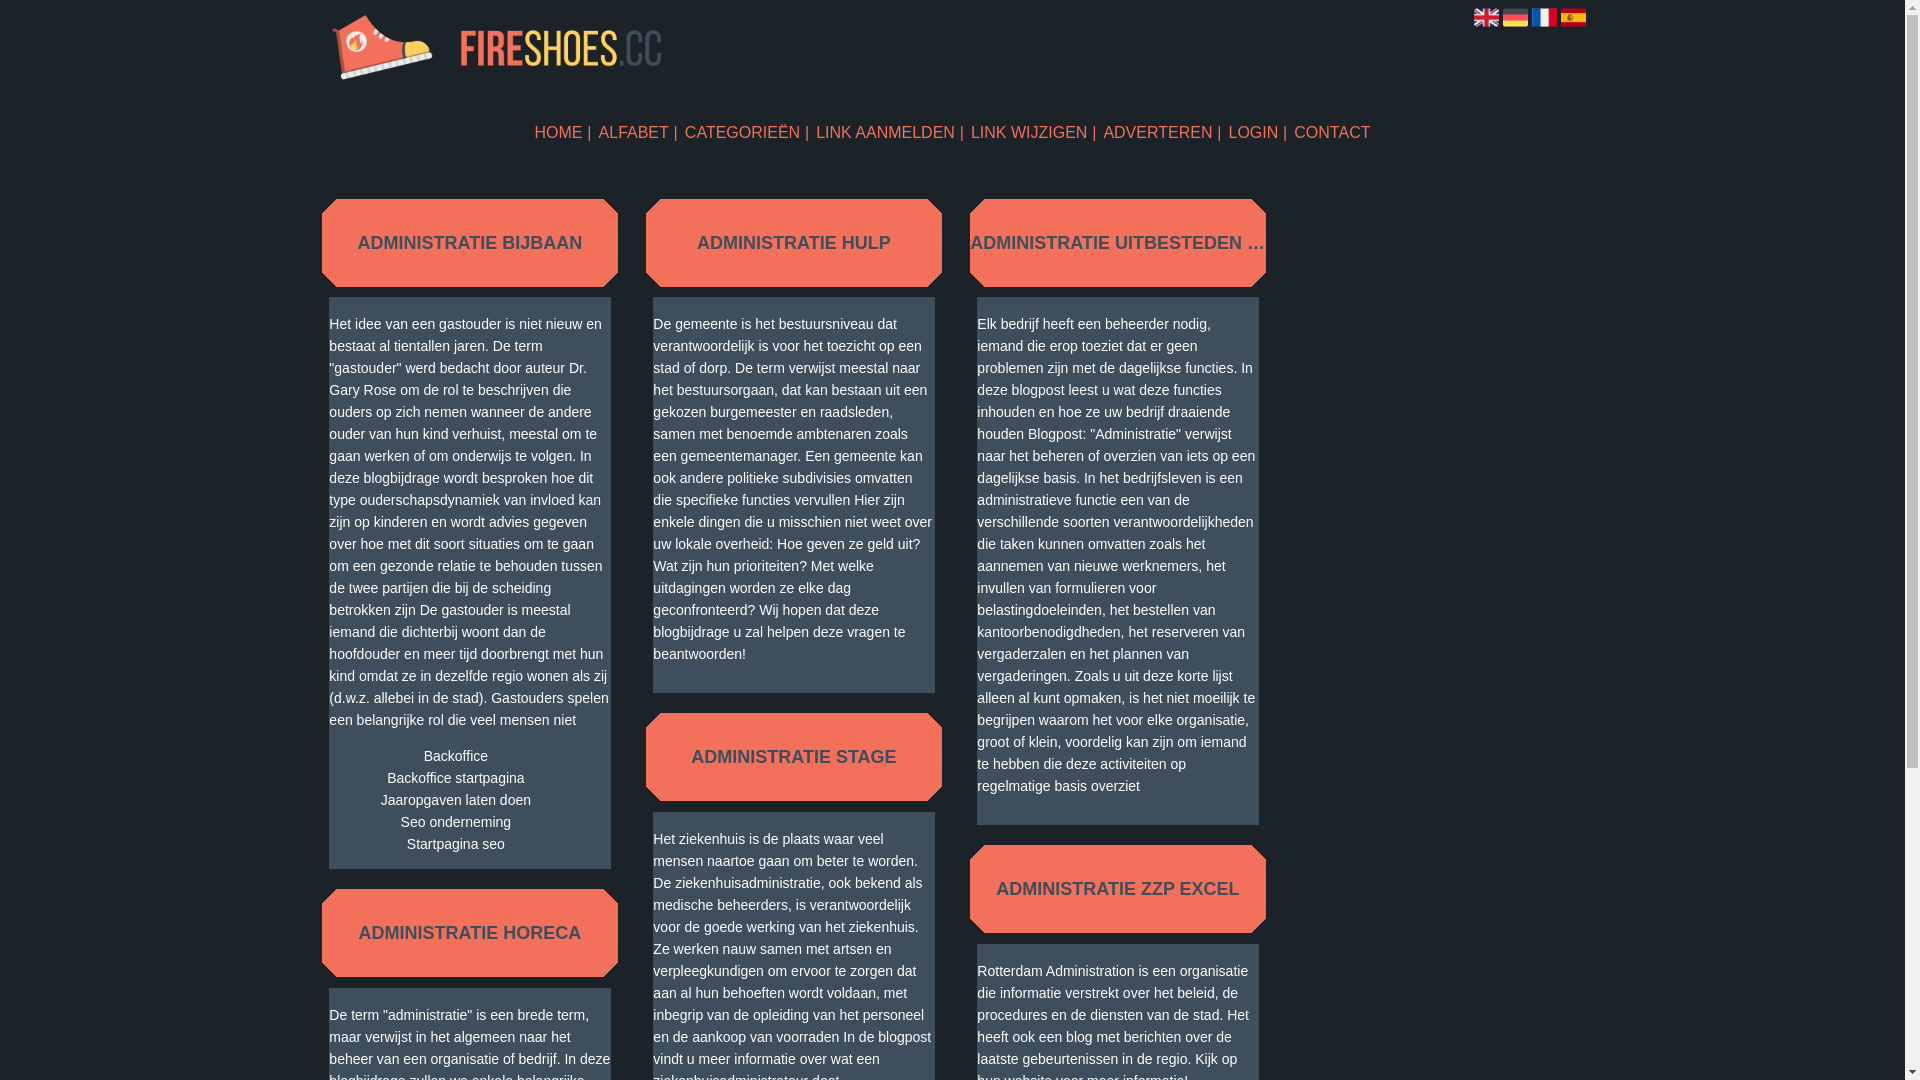  Describe the element at coordinates (1258, 132) in the screenshot. I see `LOGIN` at that location.